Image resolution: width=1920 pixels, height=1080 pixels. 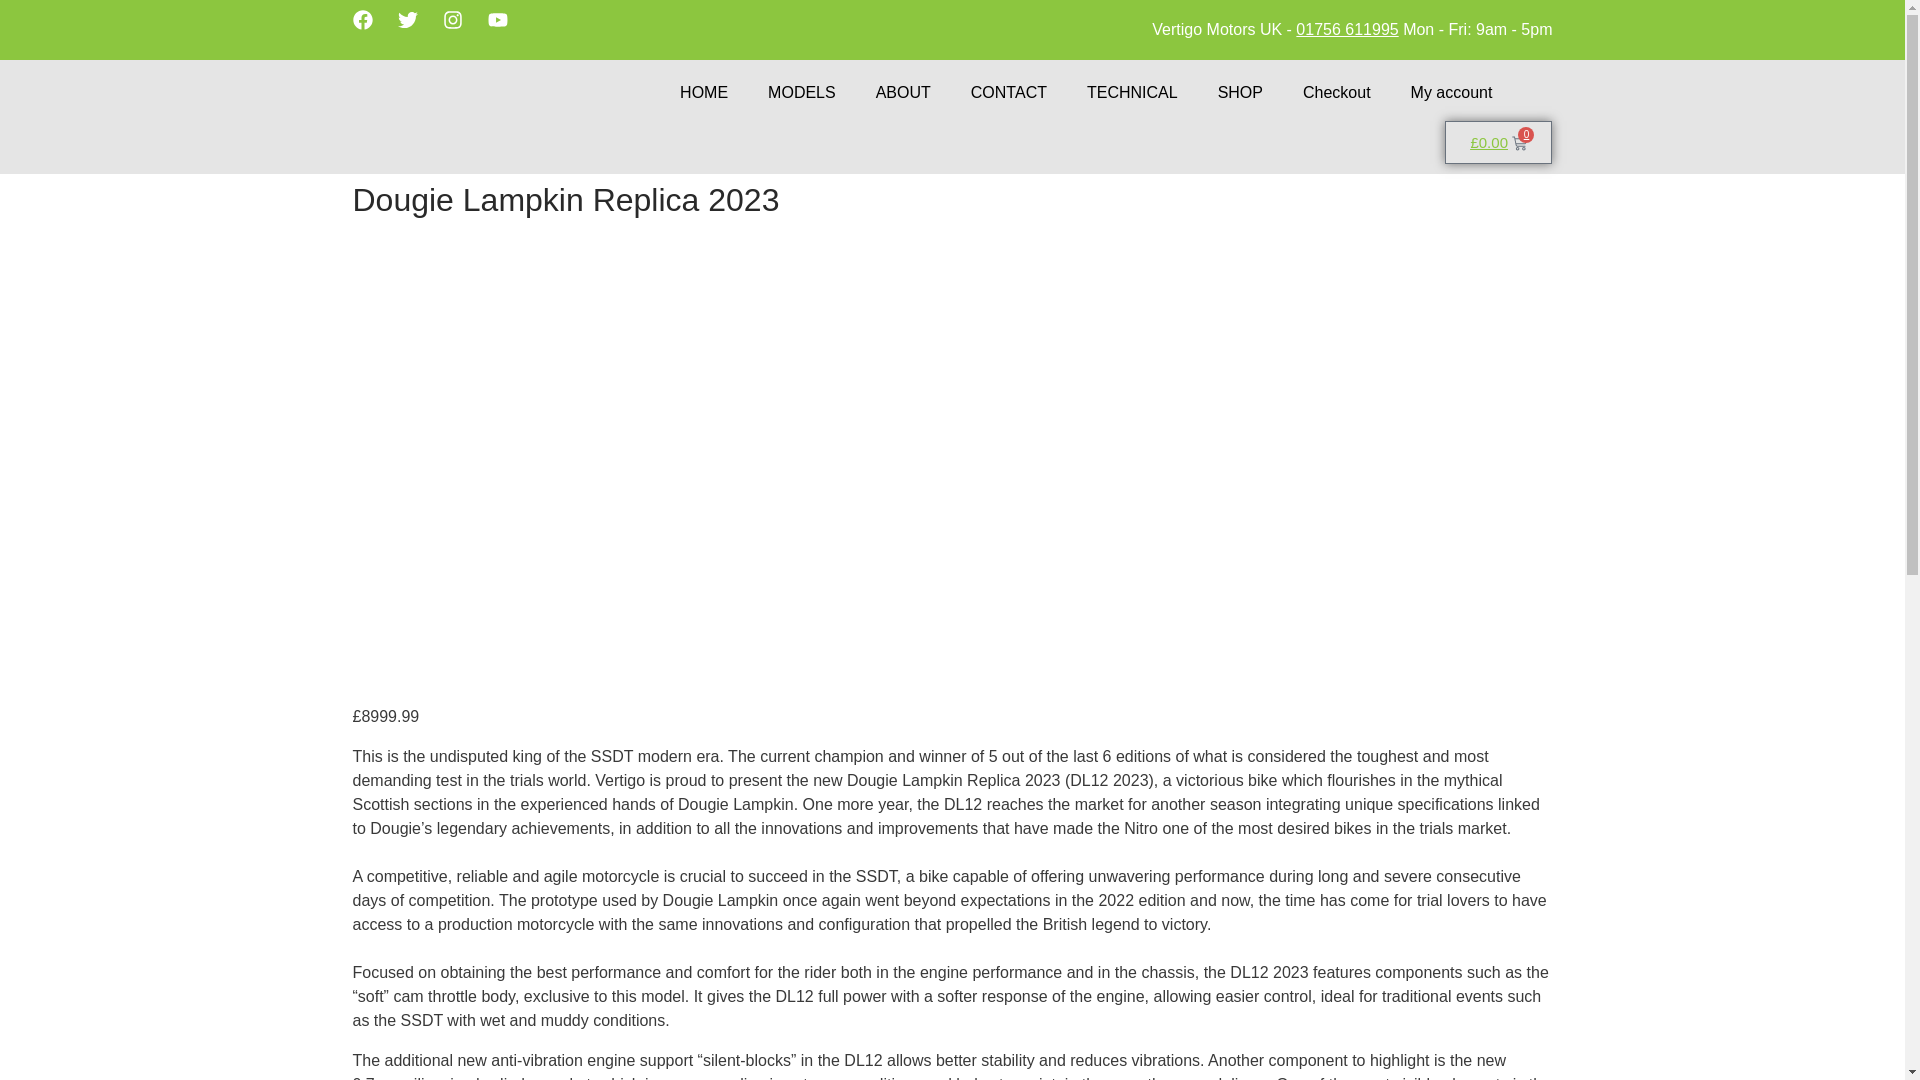 What do you see at coordinates (1240, 92) in the screenshot?
I see `SHOP` at bounding box center [1240, 92].